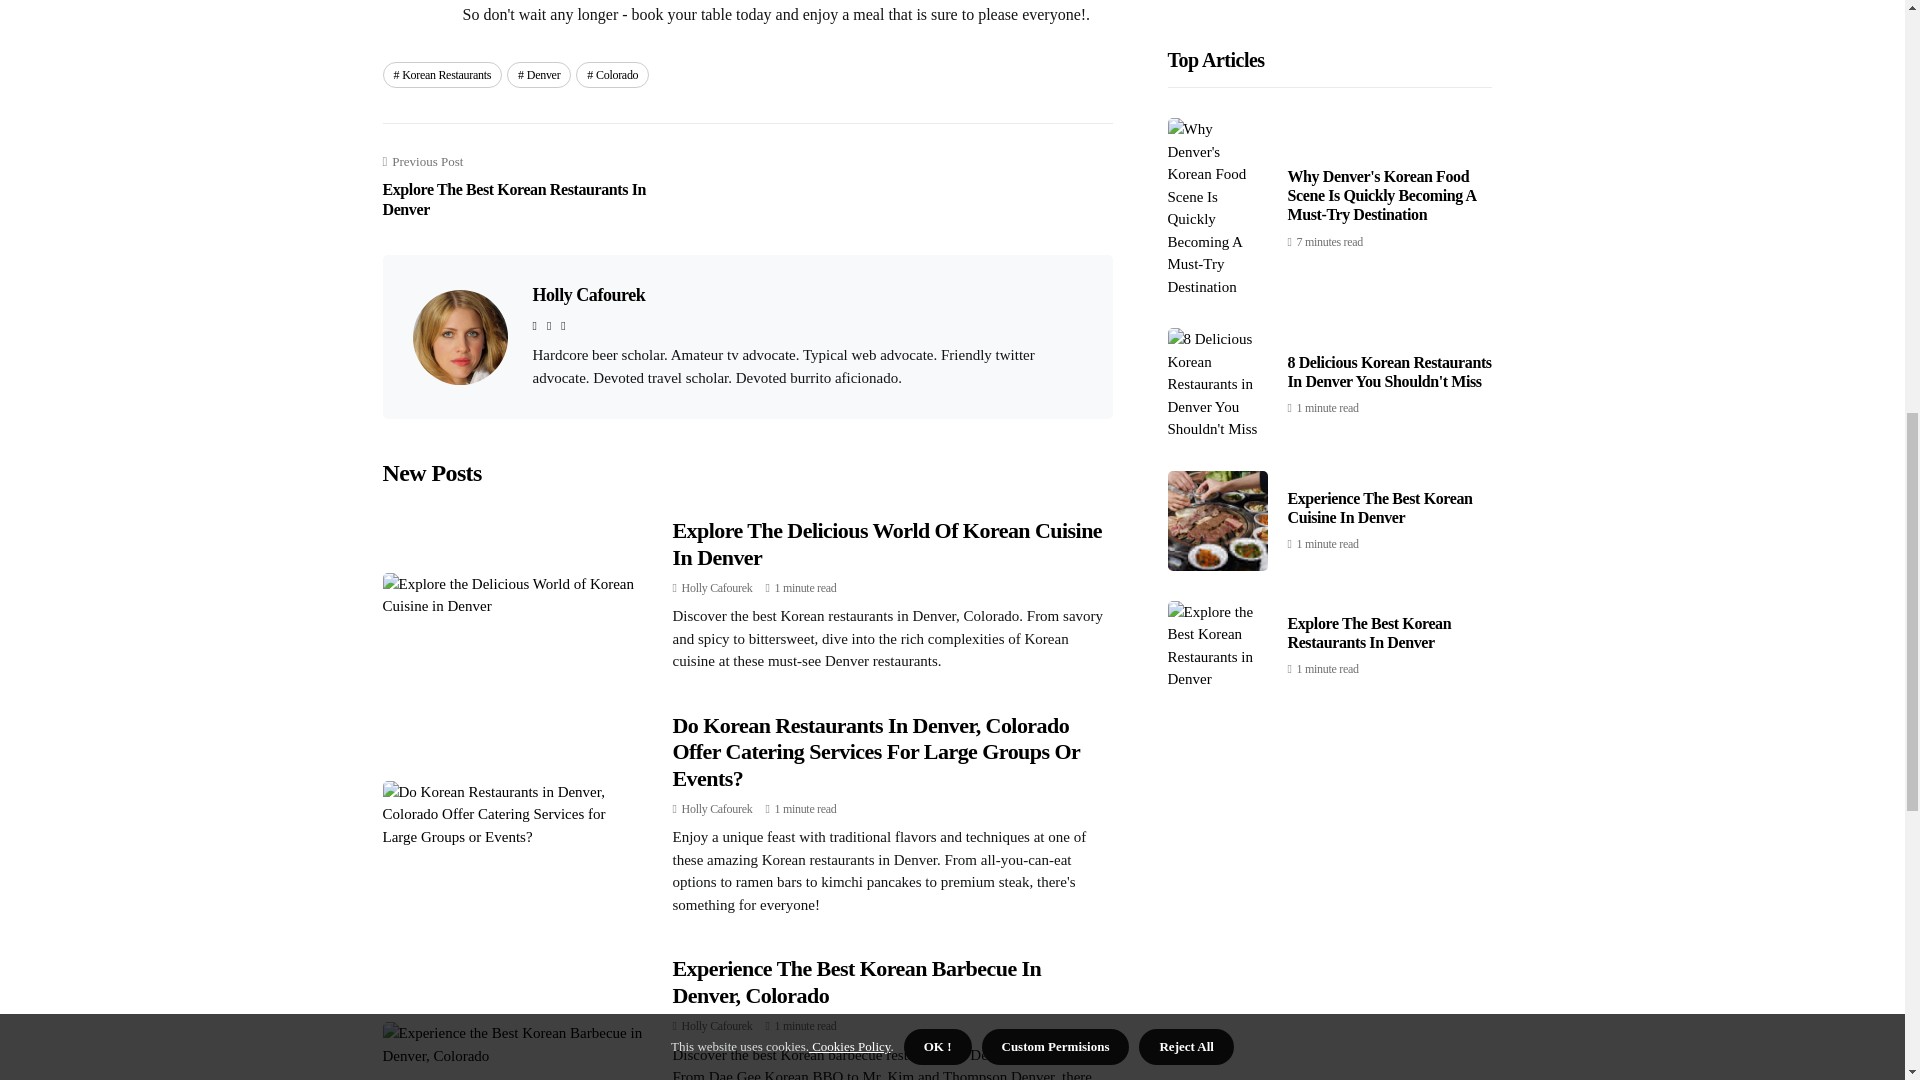 This screenshot has width=1920, height=1080. Describe the element at coordinates (716, 809) in the screenshot. I see `Posts by Holly Cafourek` at that location.